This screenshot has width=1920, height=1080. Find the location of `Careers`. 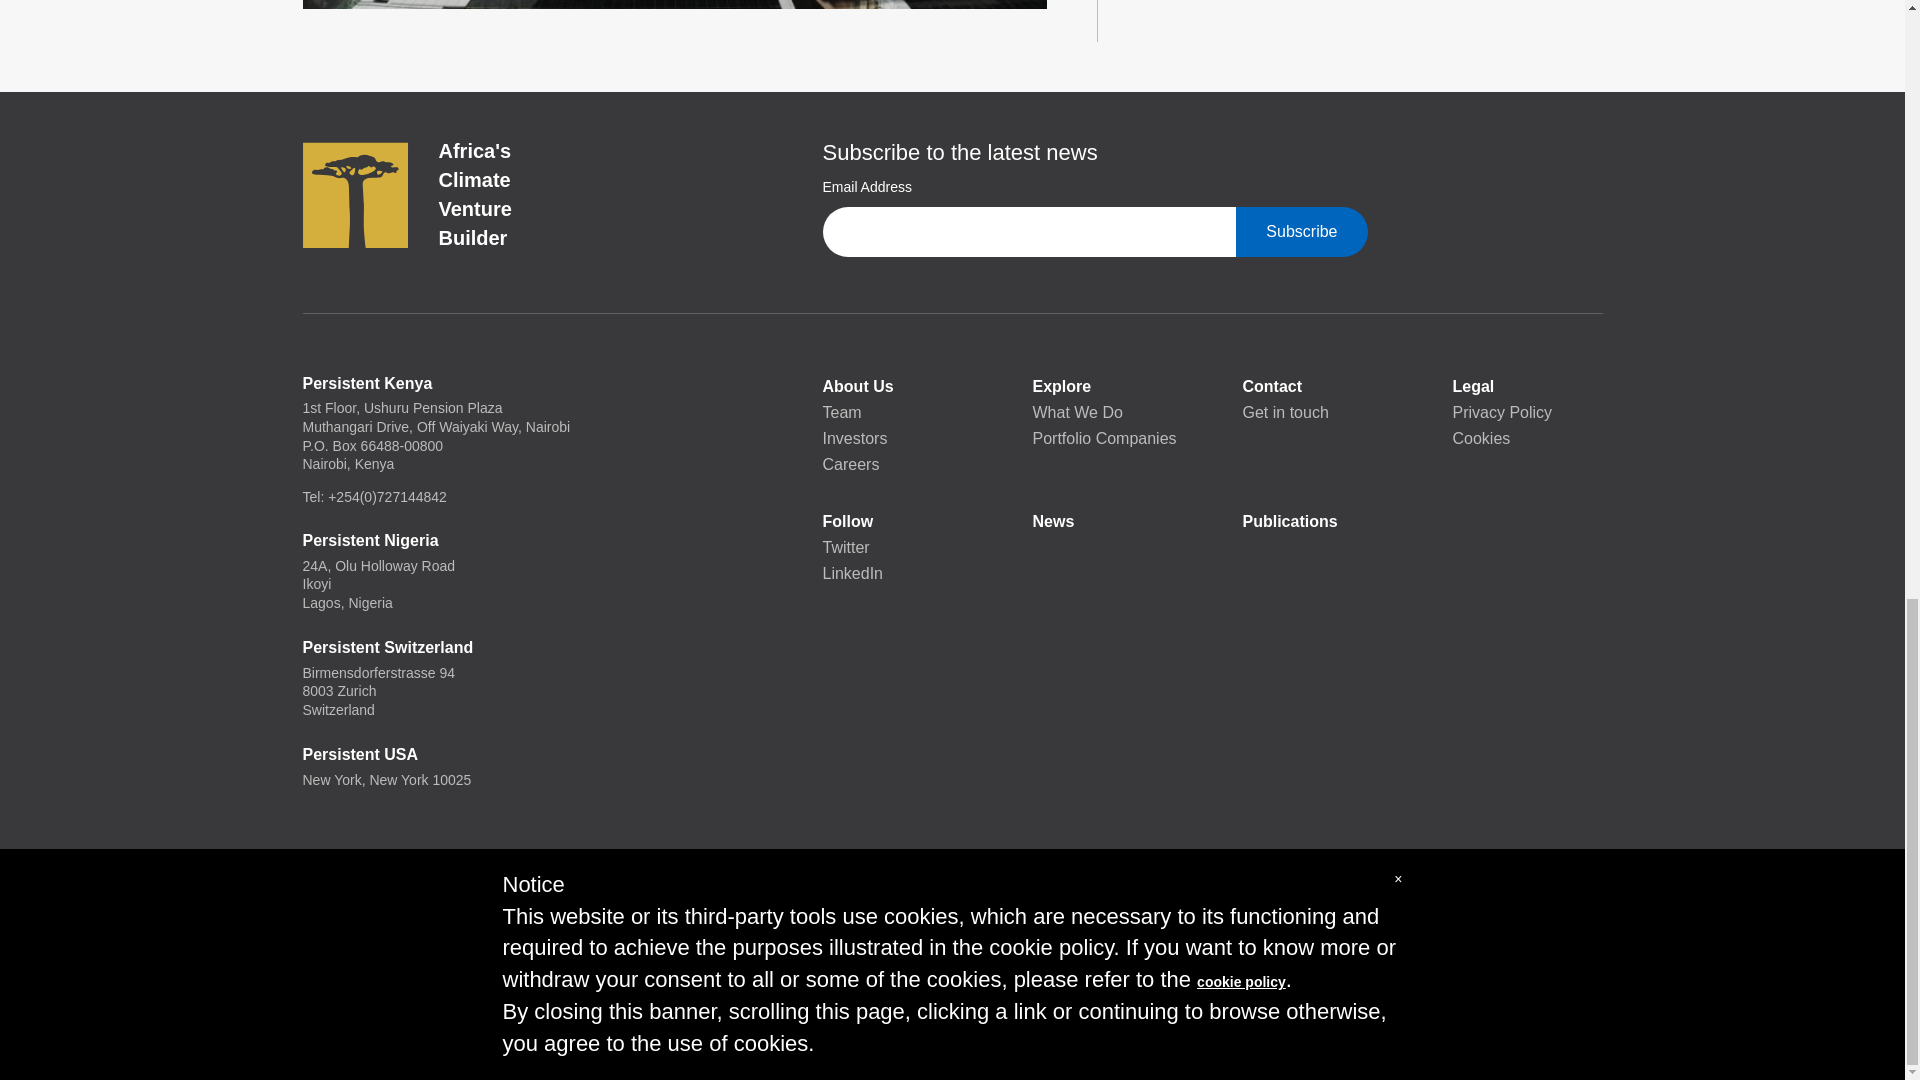

Careers is located at coordinates (896, 465).